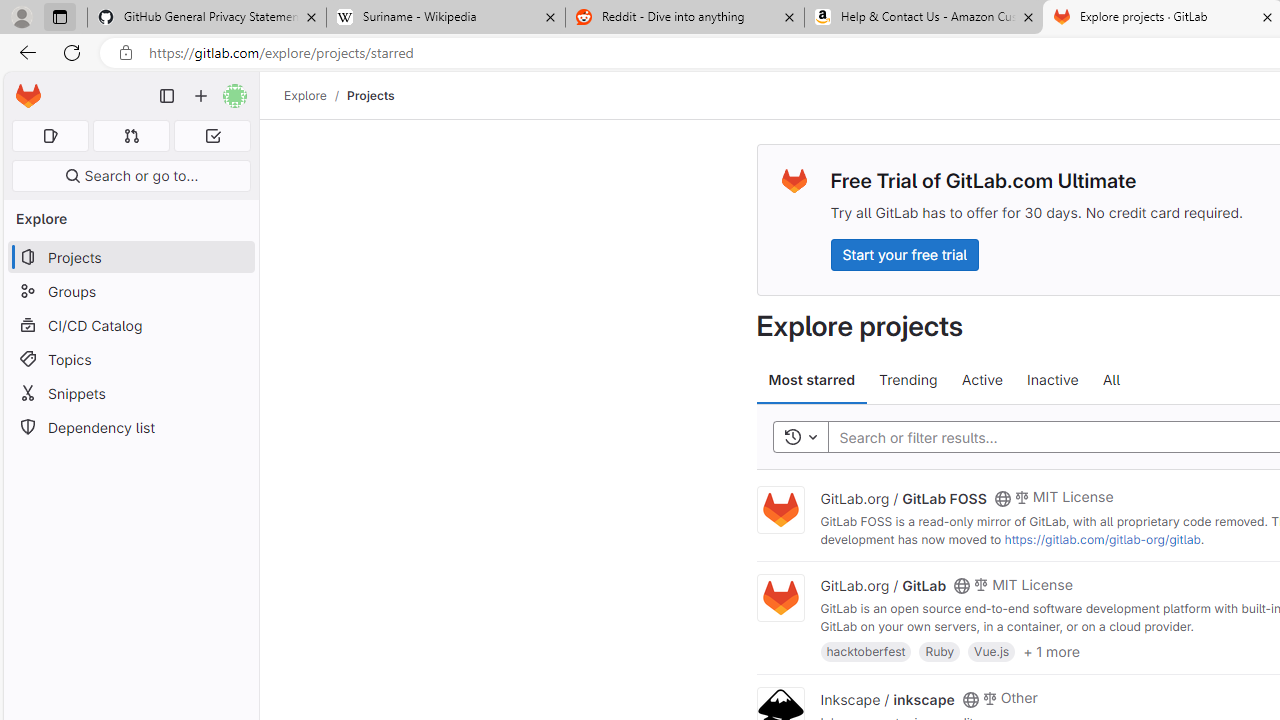  Describe the element at coordinates (684, 18) in the screenshot. I see `Reddit - Dive into anything` at that location.